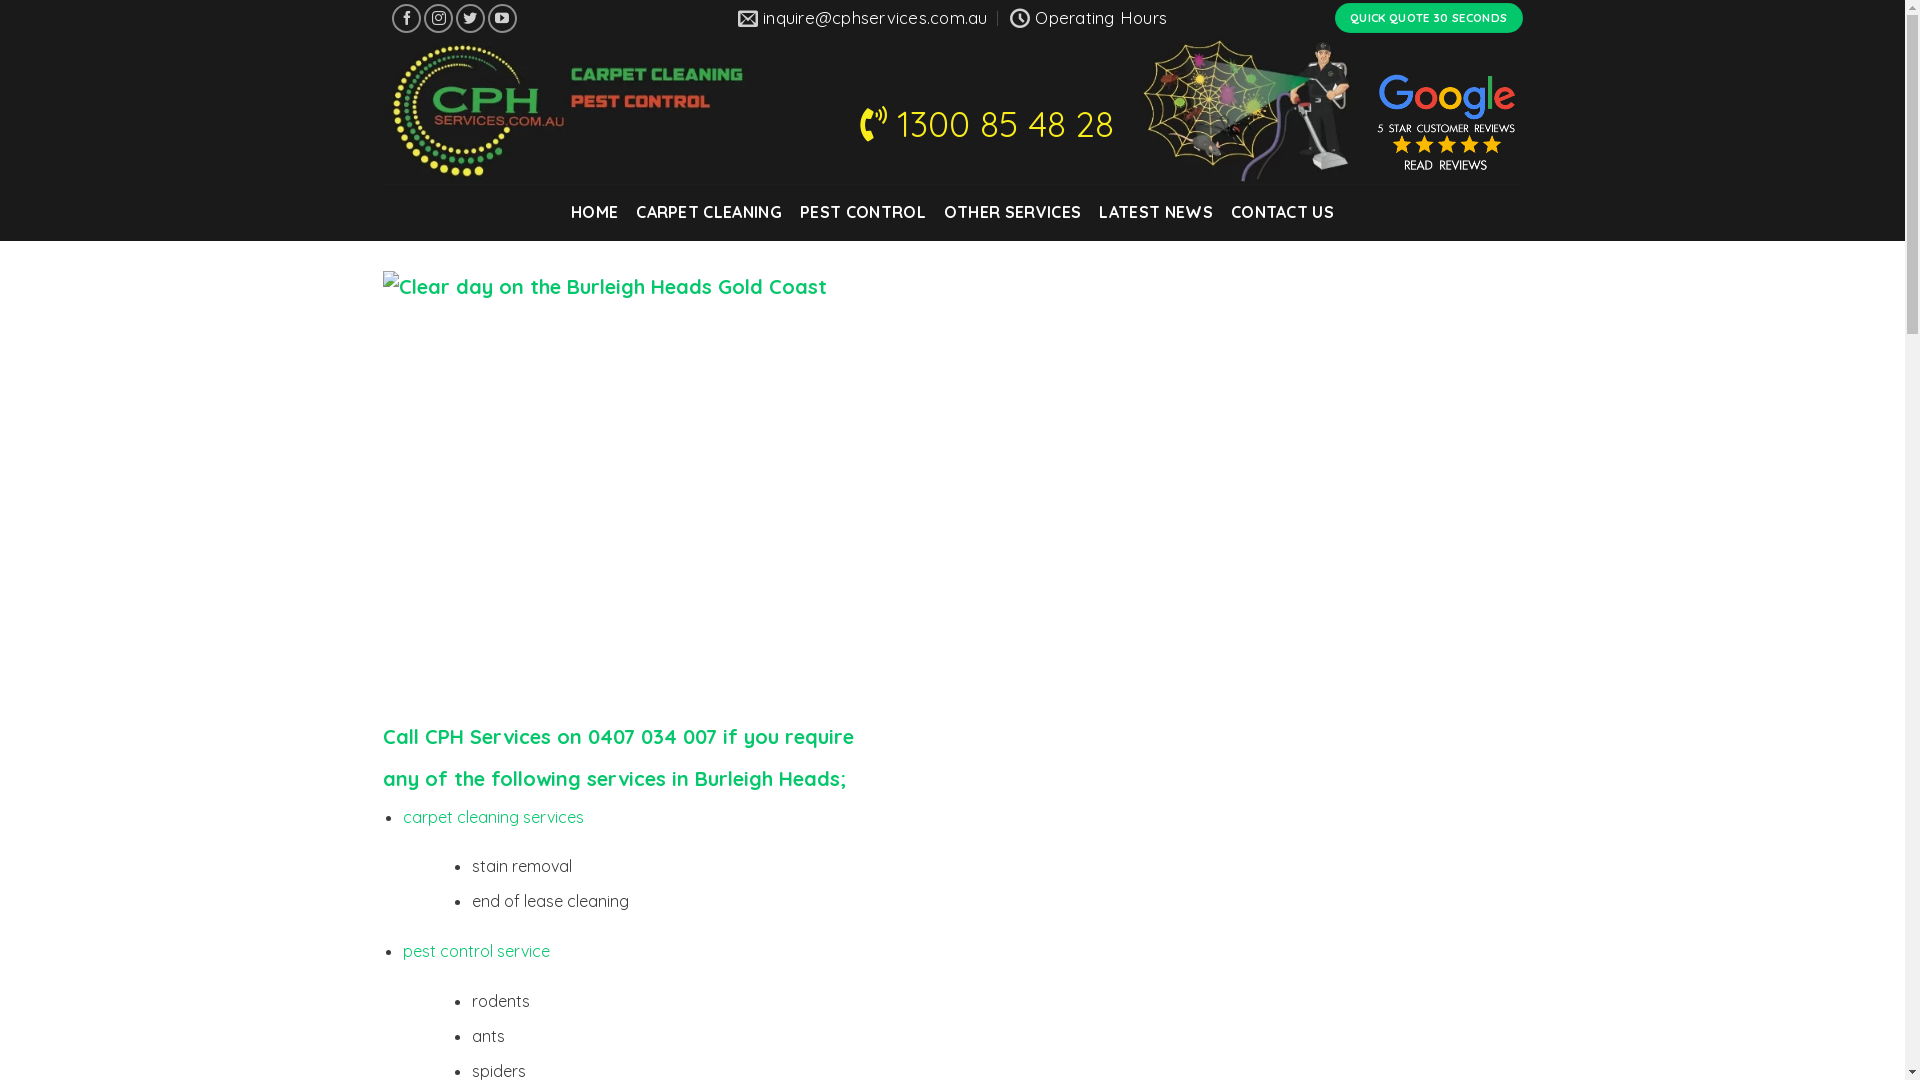 The width and height of the screenshot is (1920, 1080). Describe the element at coordinates (1156, 212) in the screenshot. I see `LATEST NEWS` at that location.